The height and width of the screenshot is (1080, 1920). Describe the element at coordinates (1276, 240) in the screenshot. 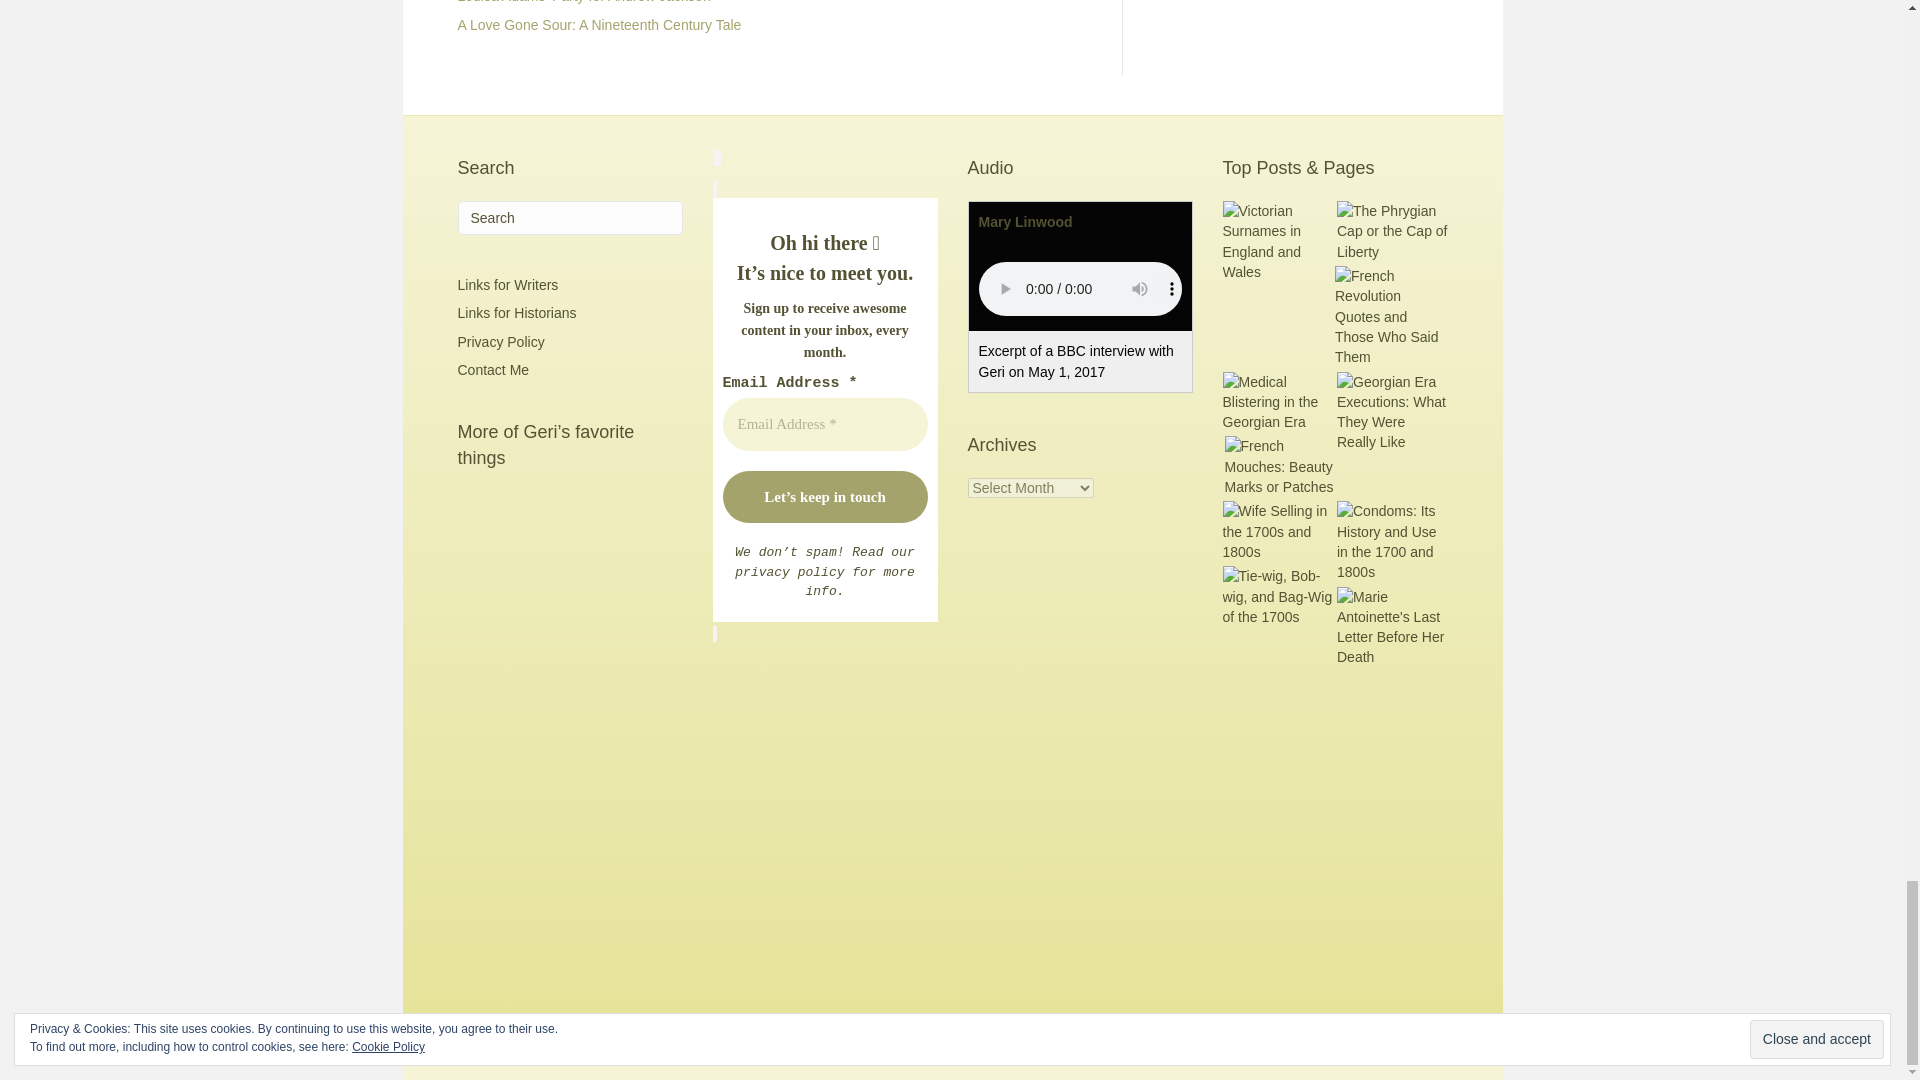

I see `Victorian Surnames in England and Wales` at that location.